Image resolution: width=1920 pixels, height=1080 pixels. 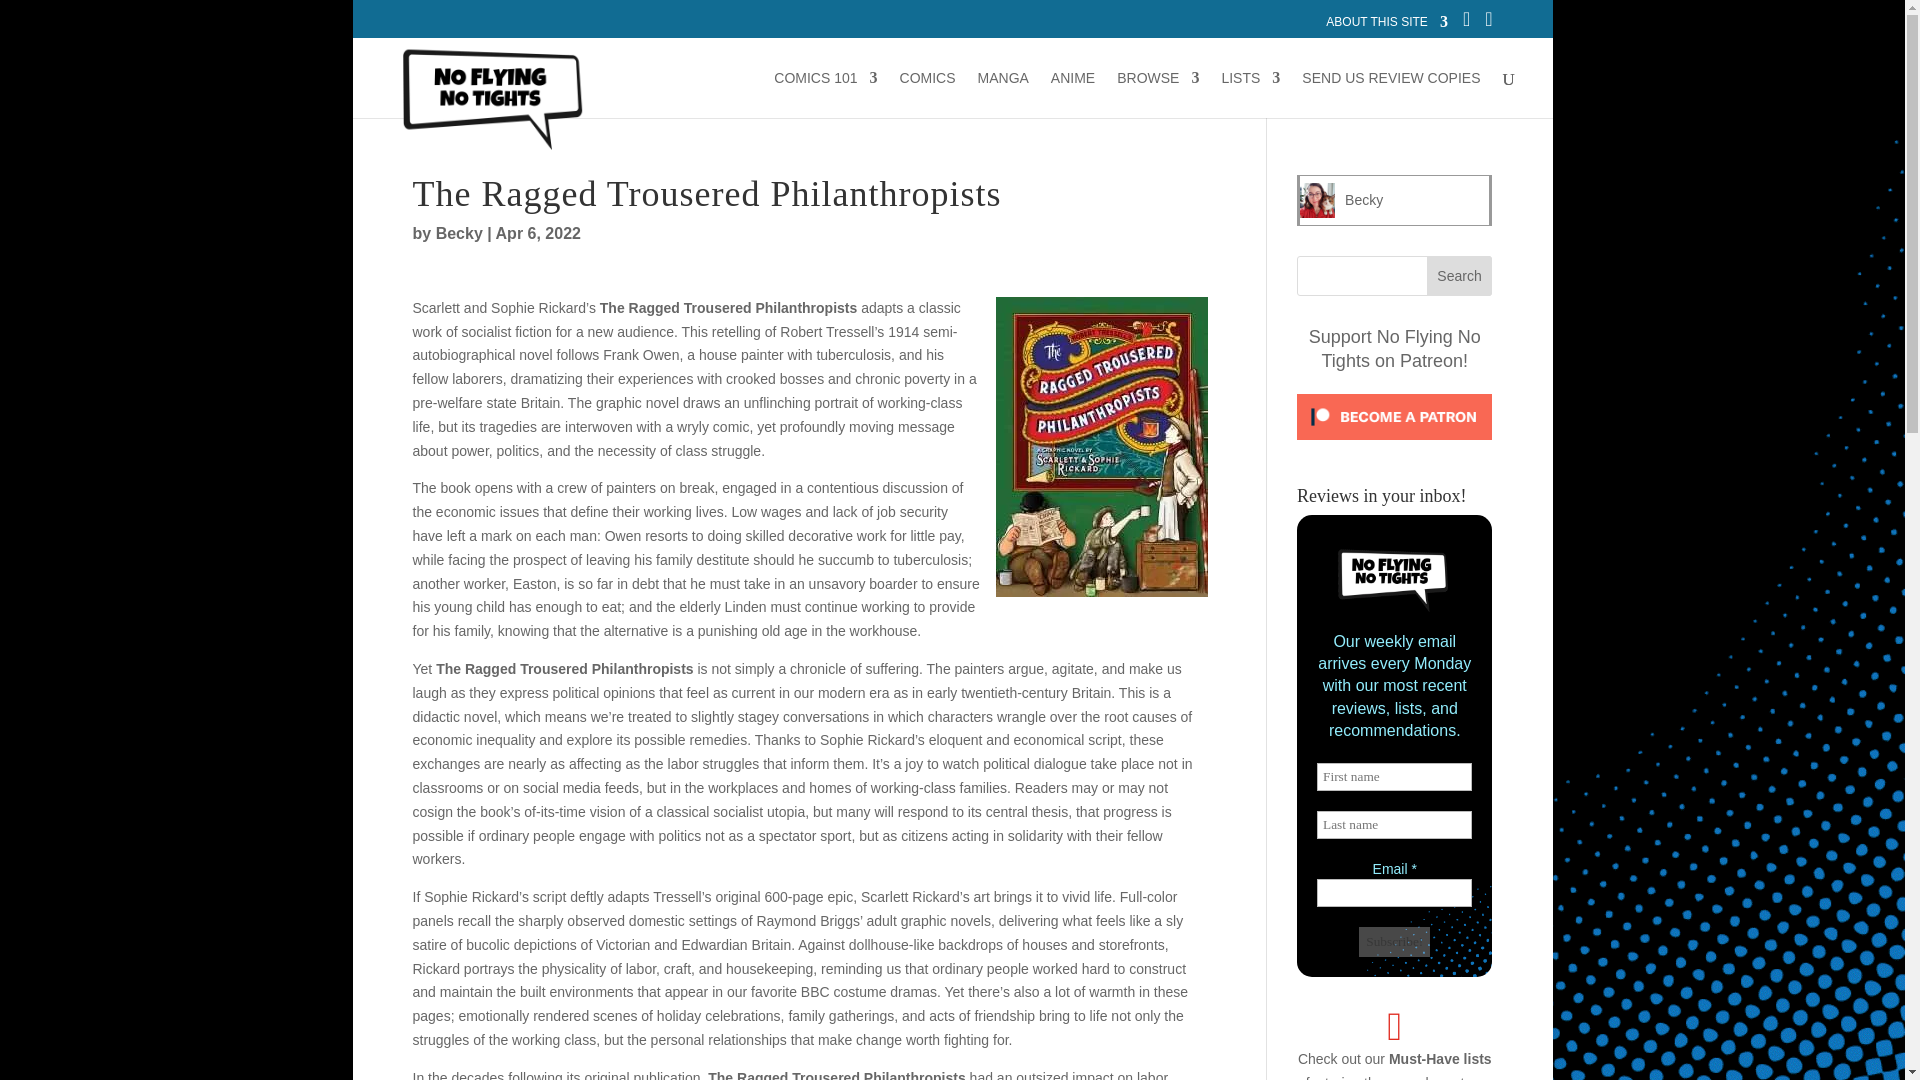 What do you see at coordinates (1003, 94) in the screenshot?
I see `MANGA` at bounding box center [1003, 94].